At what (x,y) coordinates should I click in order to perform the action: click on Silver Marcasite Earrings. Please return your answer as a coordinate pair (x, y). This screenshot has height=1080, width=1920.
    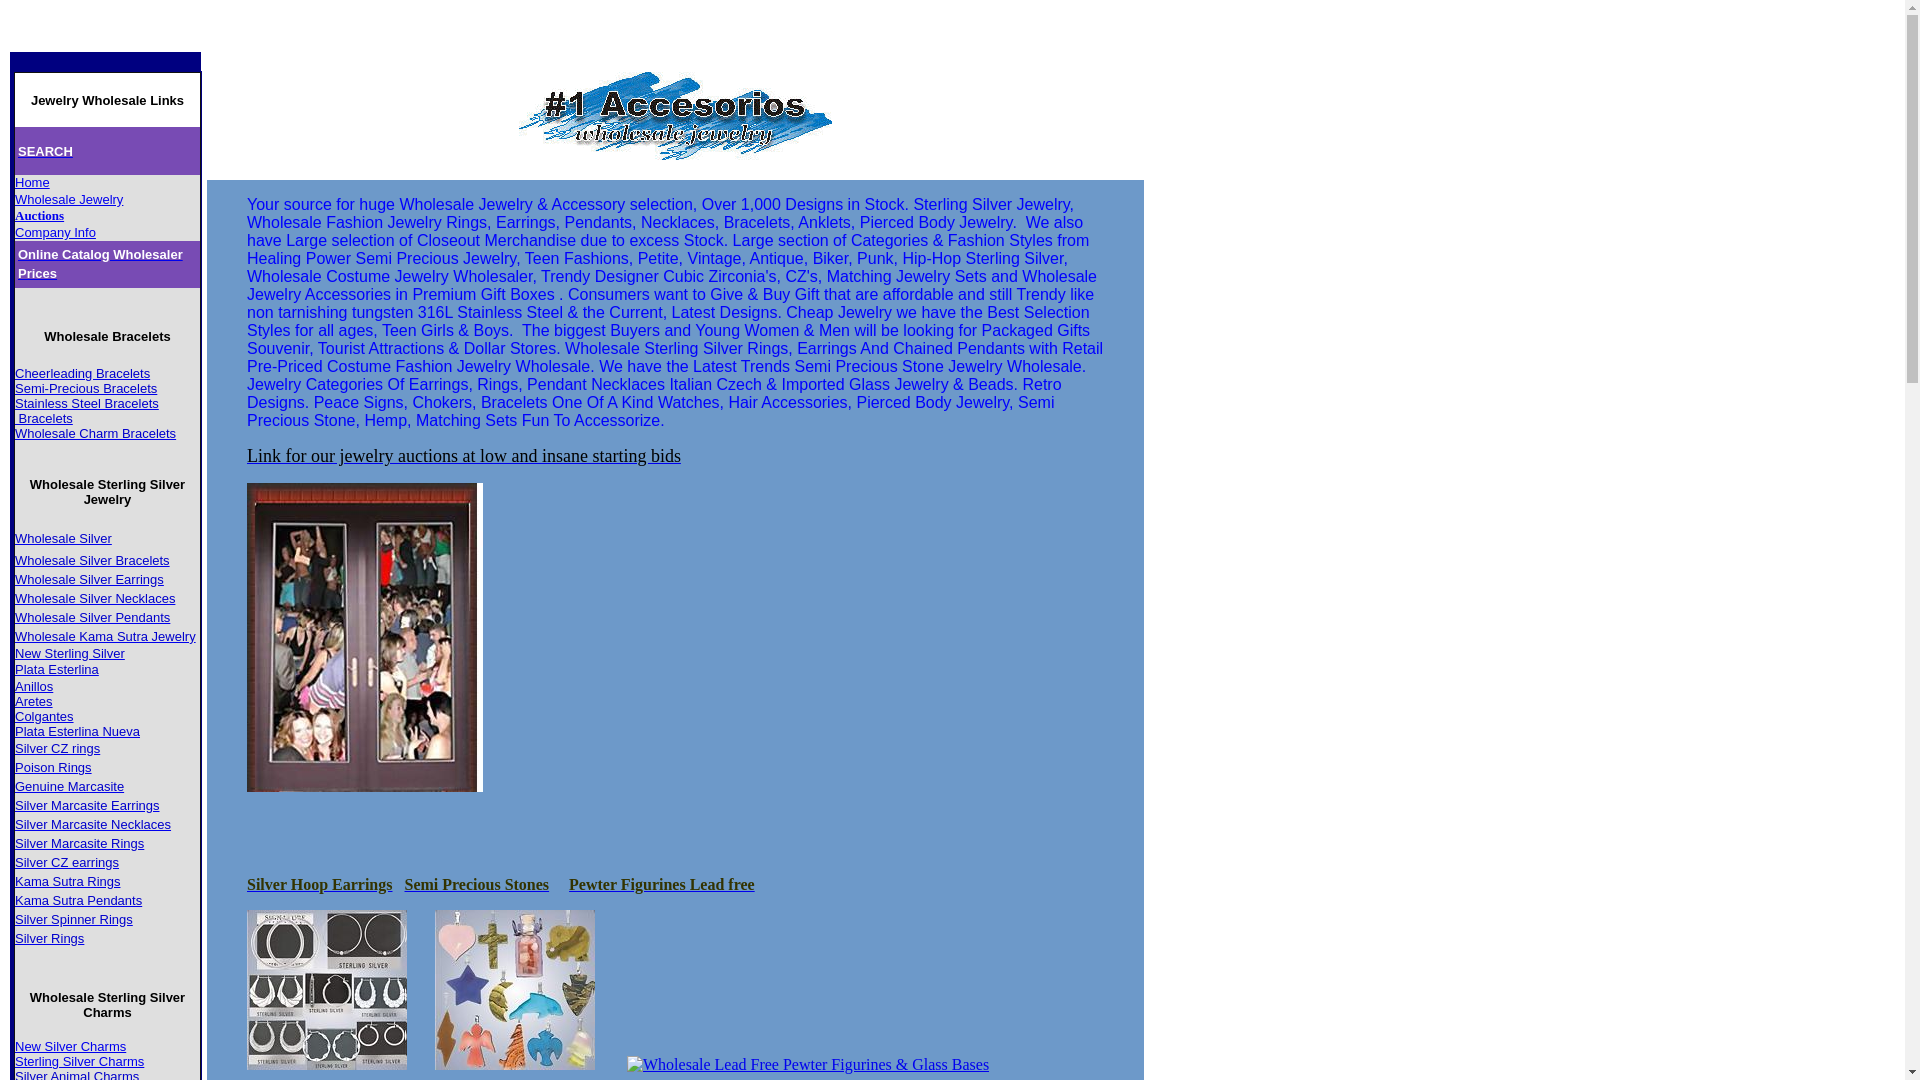
    Looking at the image, I should click on (88, 804).